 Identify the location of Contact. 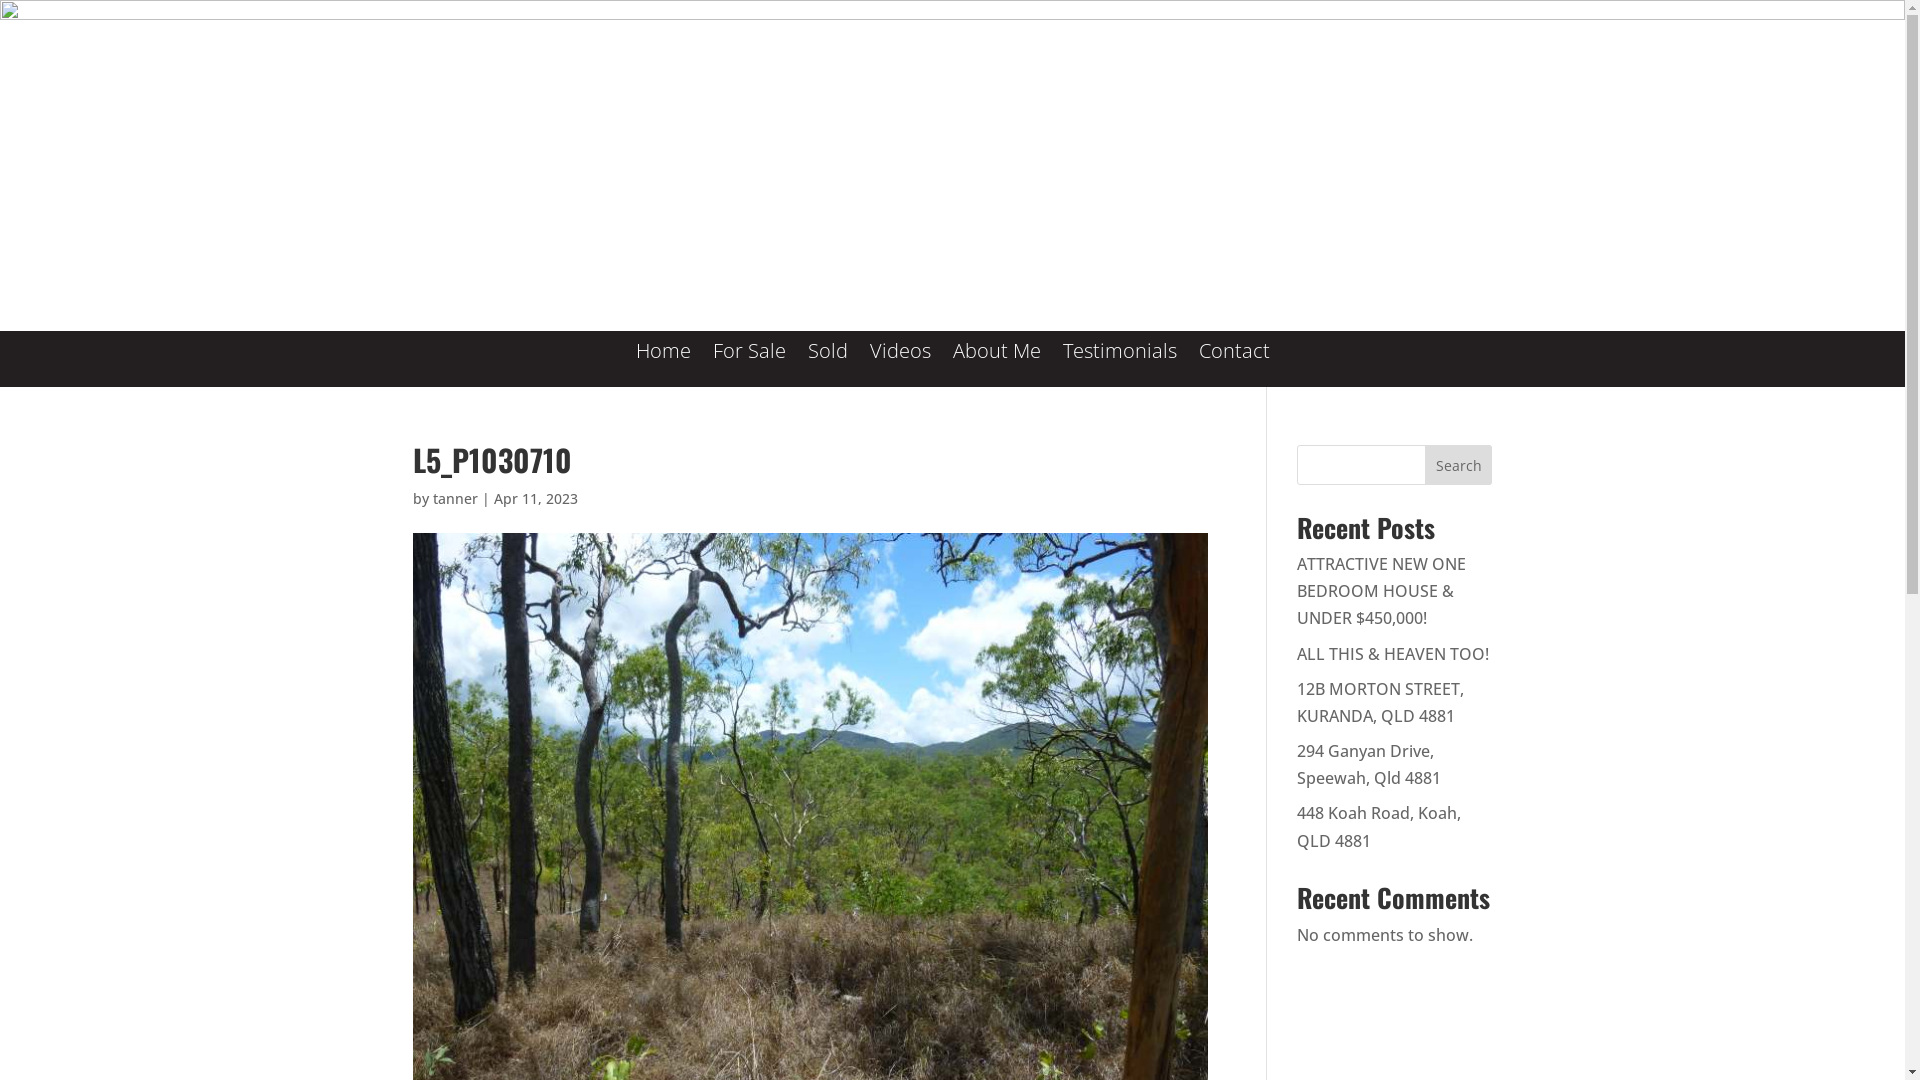
(1234, 366).